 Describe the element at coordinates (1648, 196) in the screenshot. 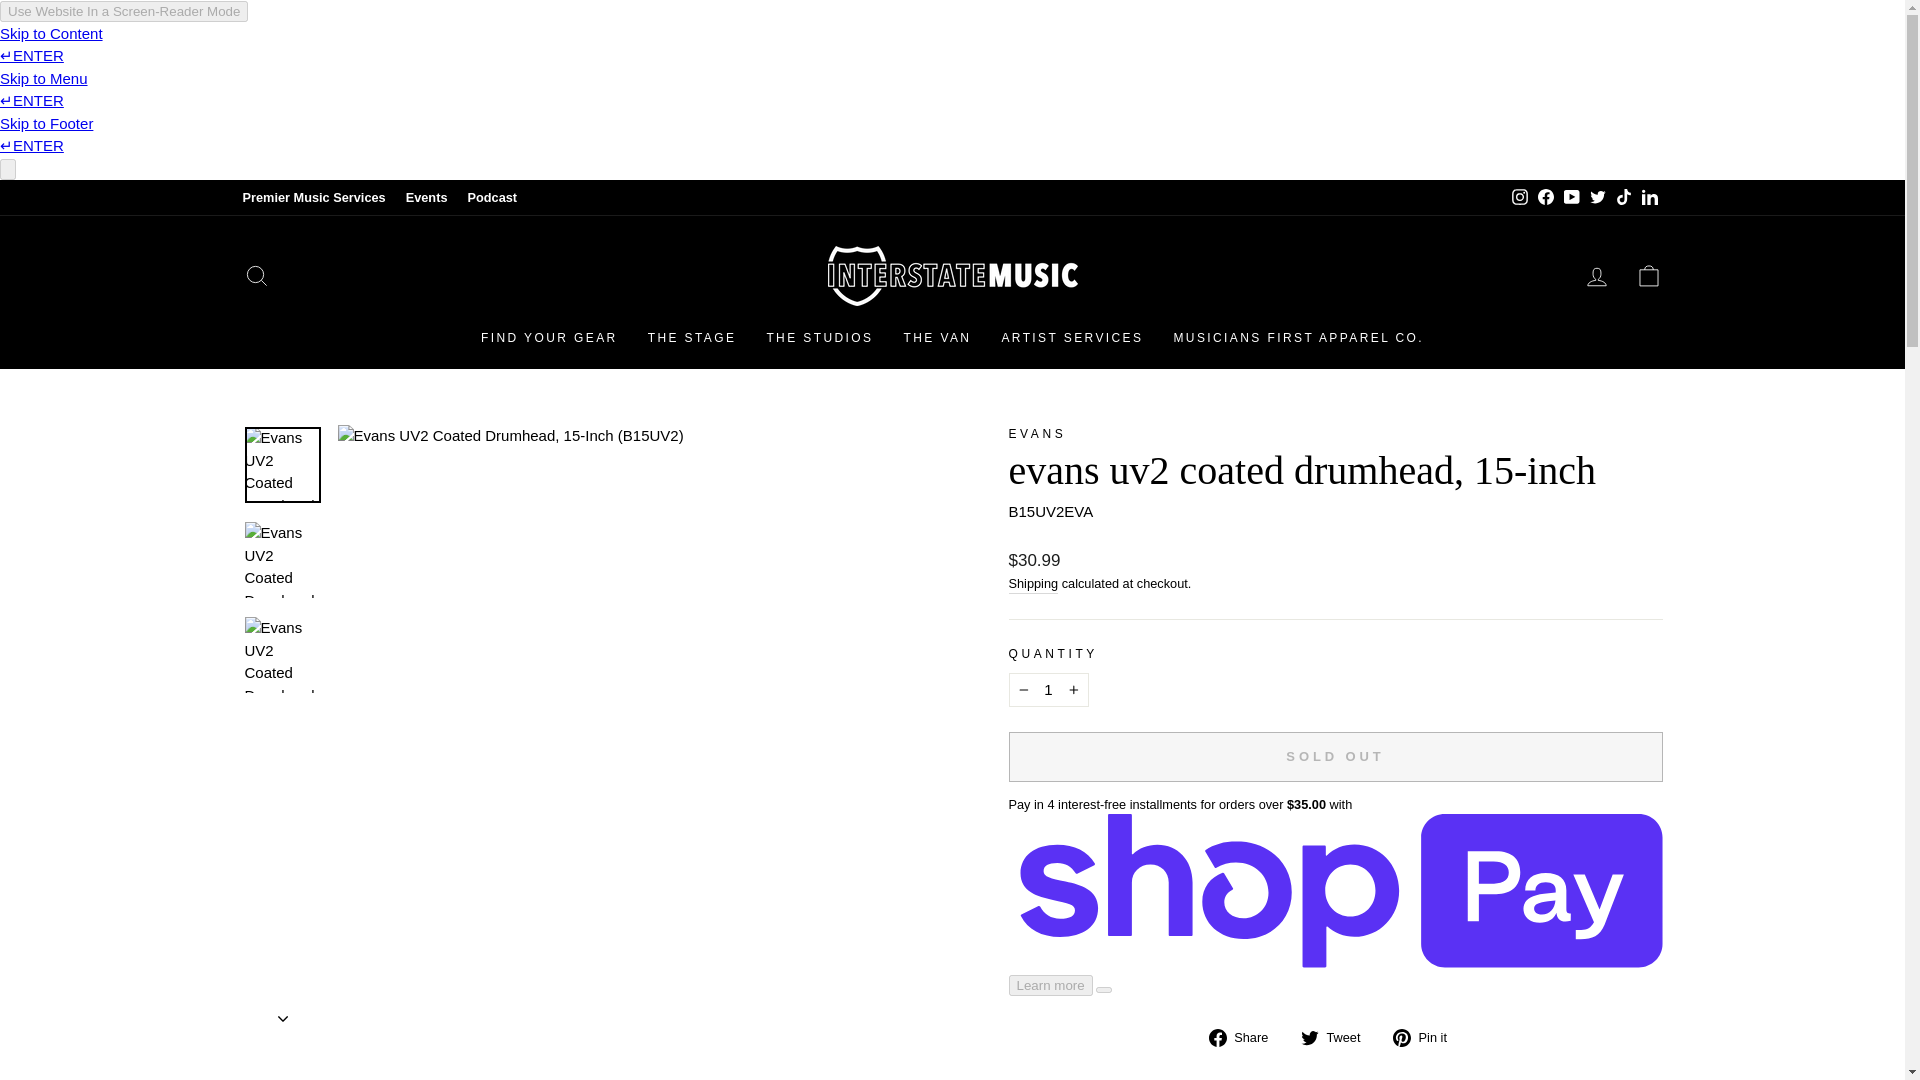

I see `Interstate Music on LinkedIn` at that location.